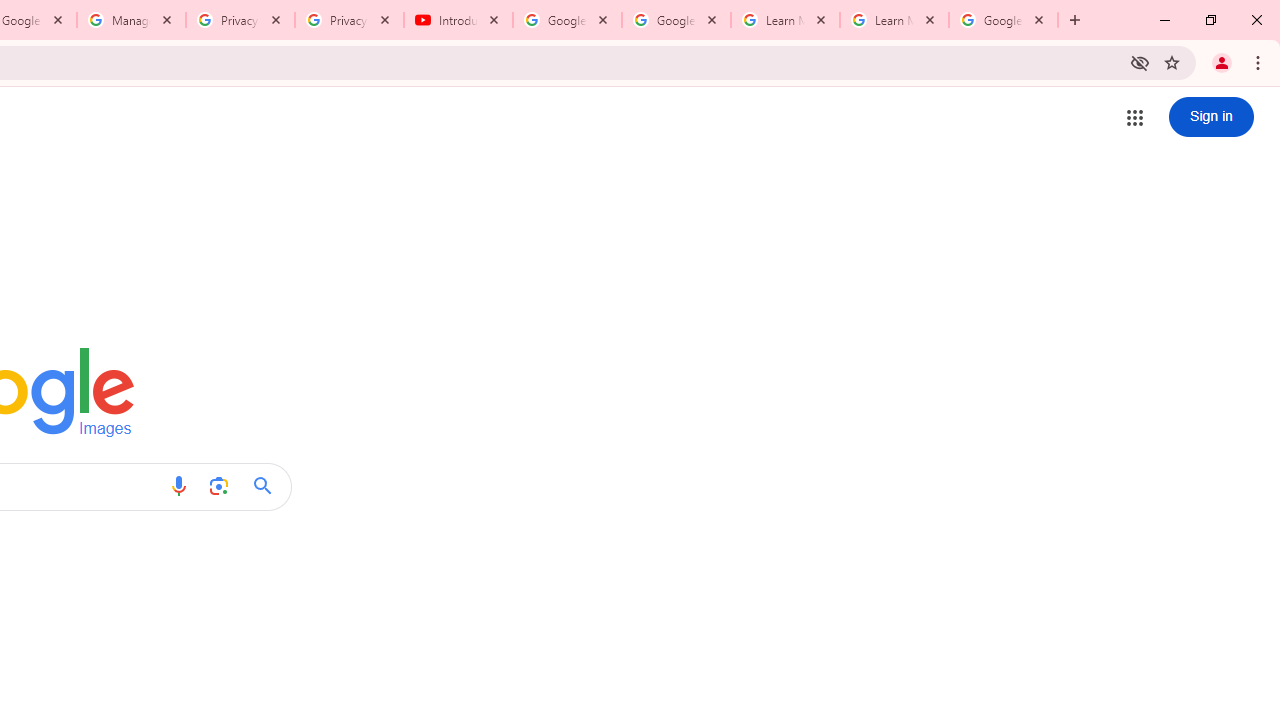 Image resolution: width=1280 pixels, height=720 pixels. Describe the element at coordinates (1165, 20) in the screenshot. I see `Minimize` at that location.